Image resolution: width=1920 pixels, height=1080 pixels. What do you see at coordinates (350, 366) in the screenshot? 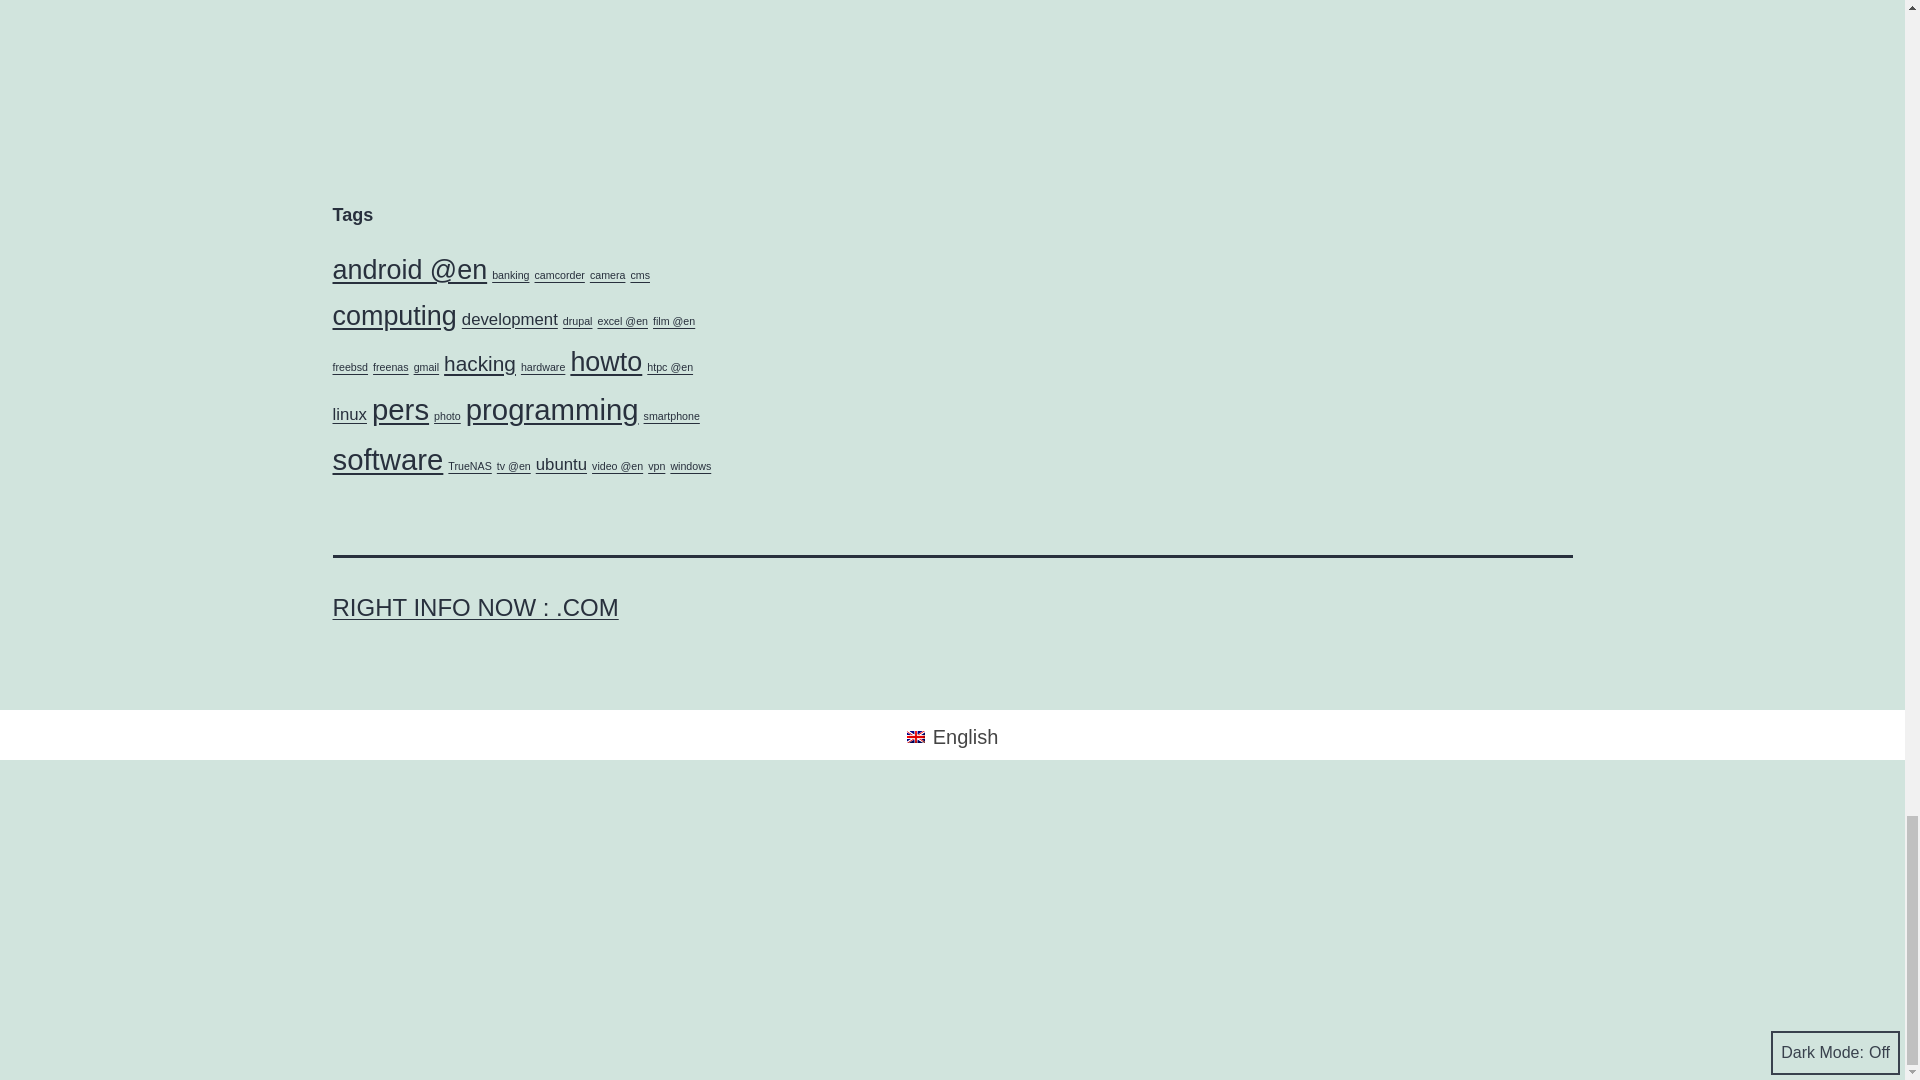
I see `freebsd` at bounding box center [350, 366].